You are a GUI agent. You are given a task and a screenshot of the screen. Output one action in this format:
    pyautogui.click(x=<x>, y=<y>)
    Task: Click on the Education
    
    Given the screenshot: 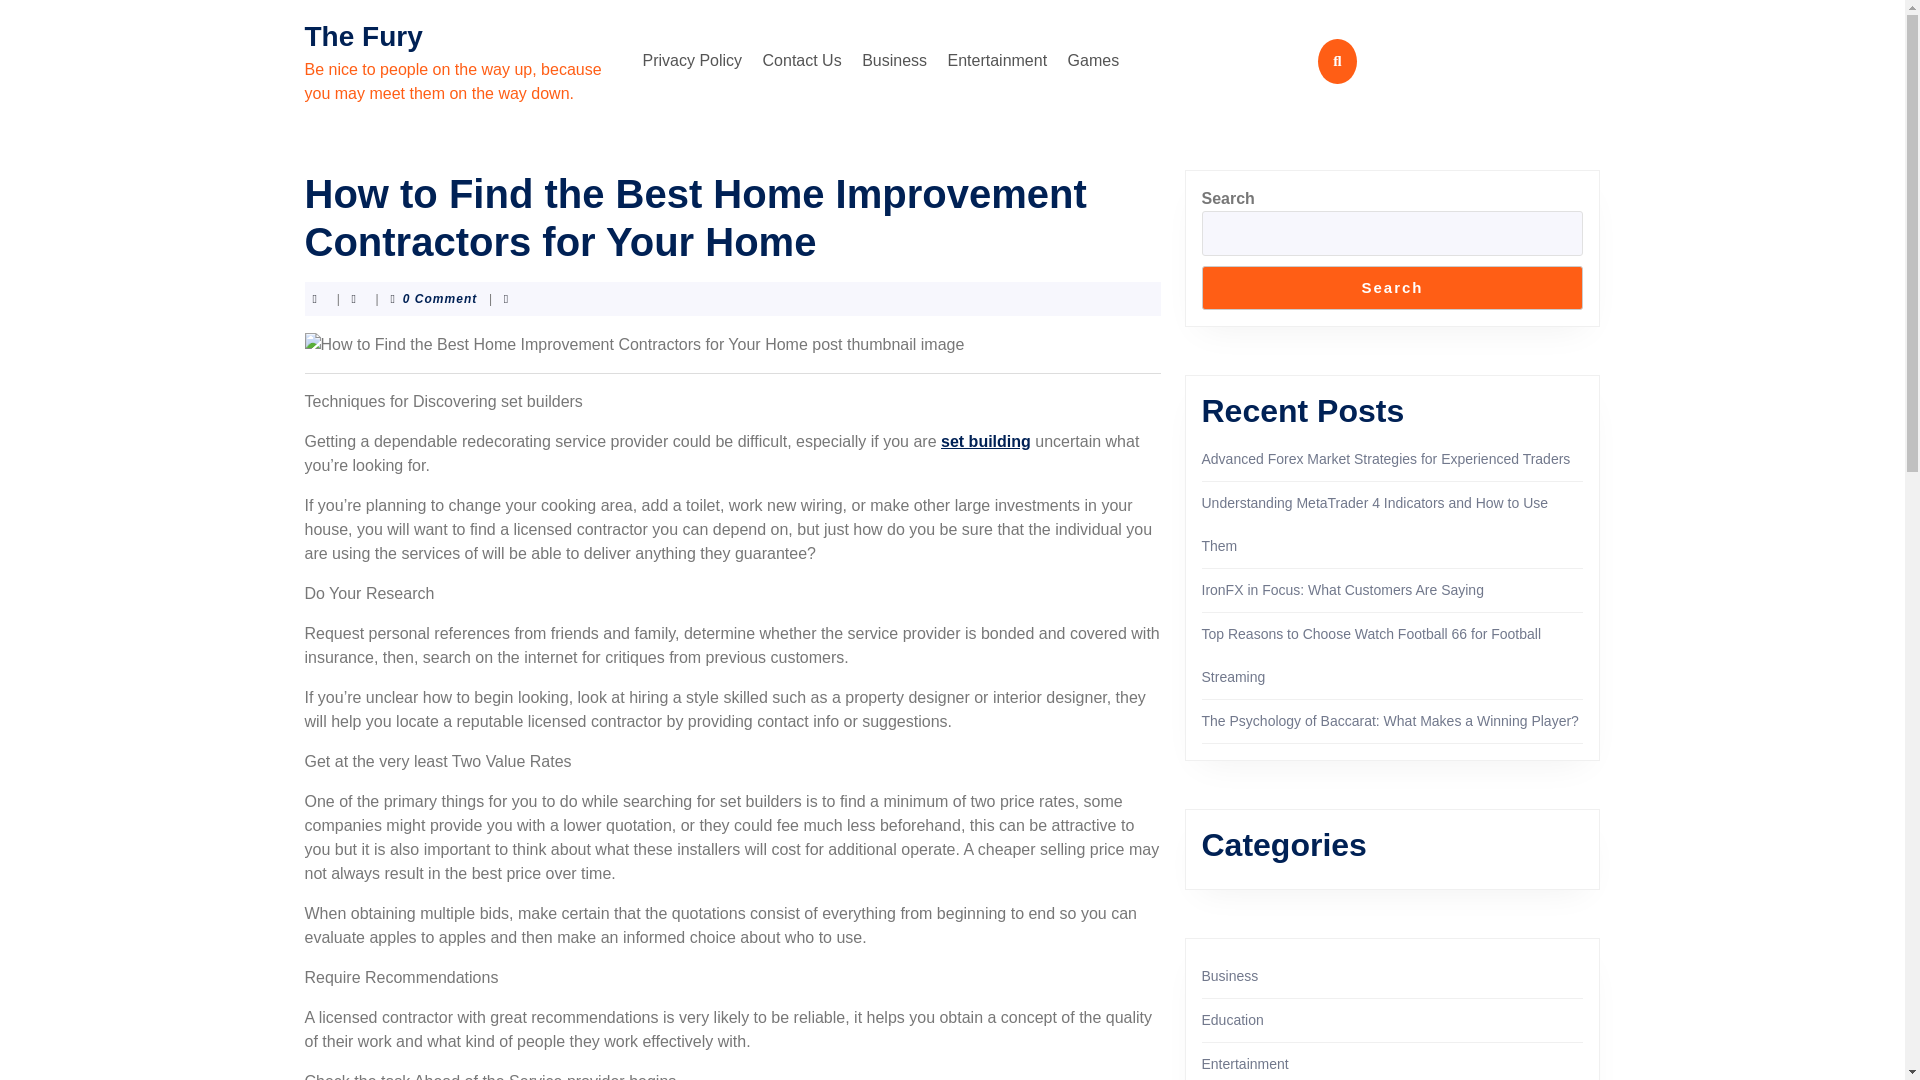 What is the action you would take?
    pyautogui.click(x=1232, y=1020)
    